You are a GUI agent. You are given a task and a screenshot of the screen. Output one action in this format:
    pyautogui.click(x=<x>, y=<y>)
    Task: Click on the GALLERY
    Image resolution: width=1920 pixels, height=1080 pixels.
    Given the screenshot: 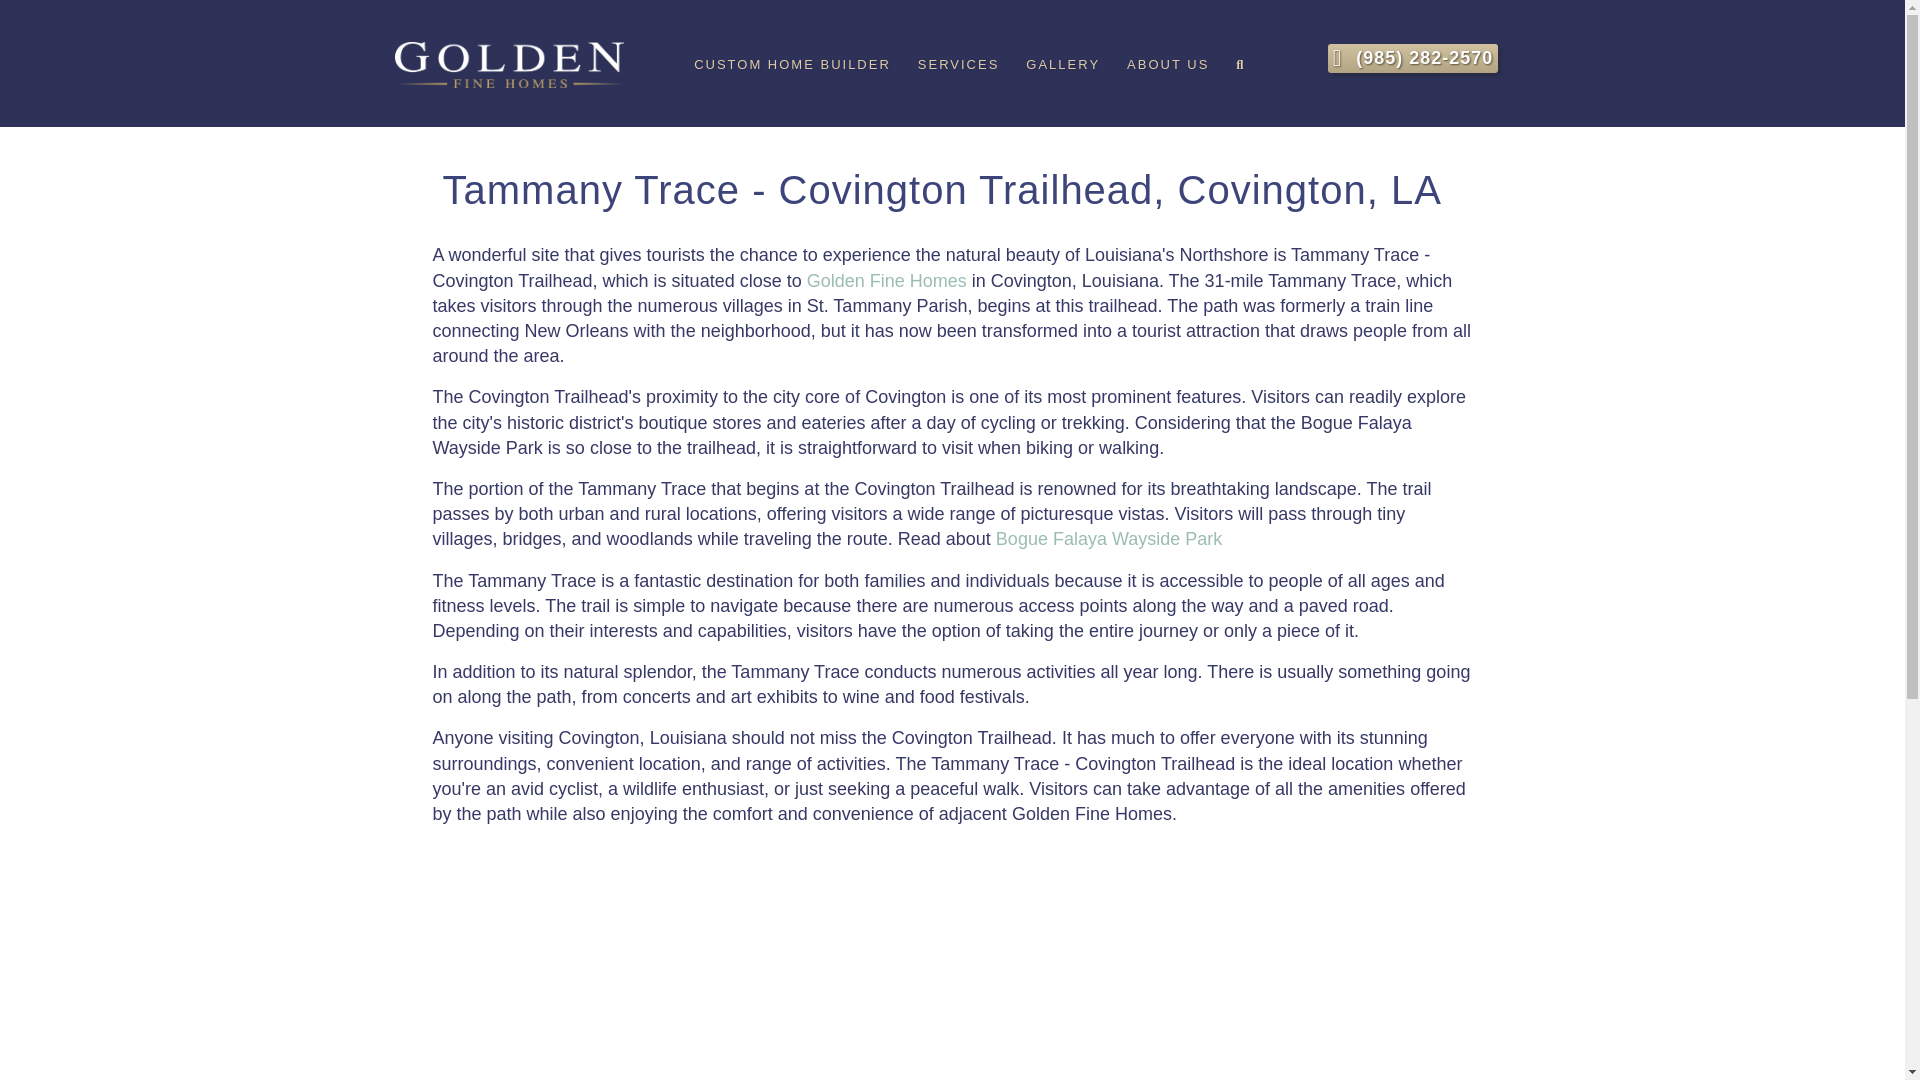 What is the action you would take?
    pyautogui.click(x=1062, y=65)
    